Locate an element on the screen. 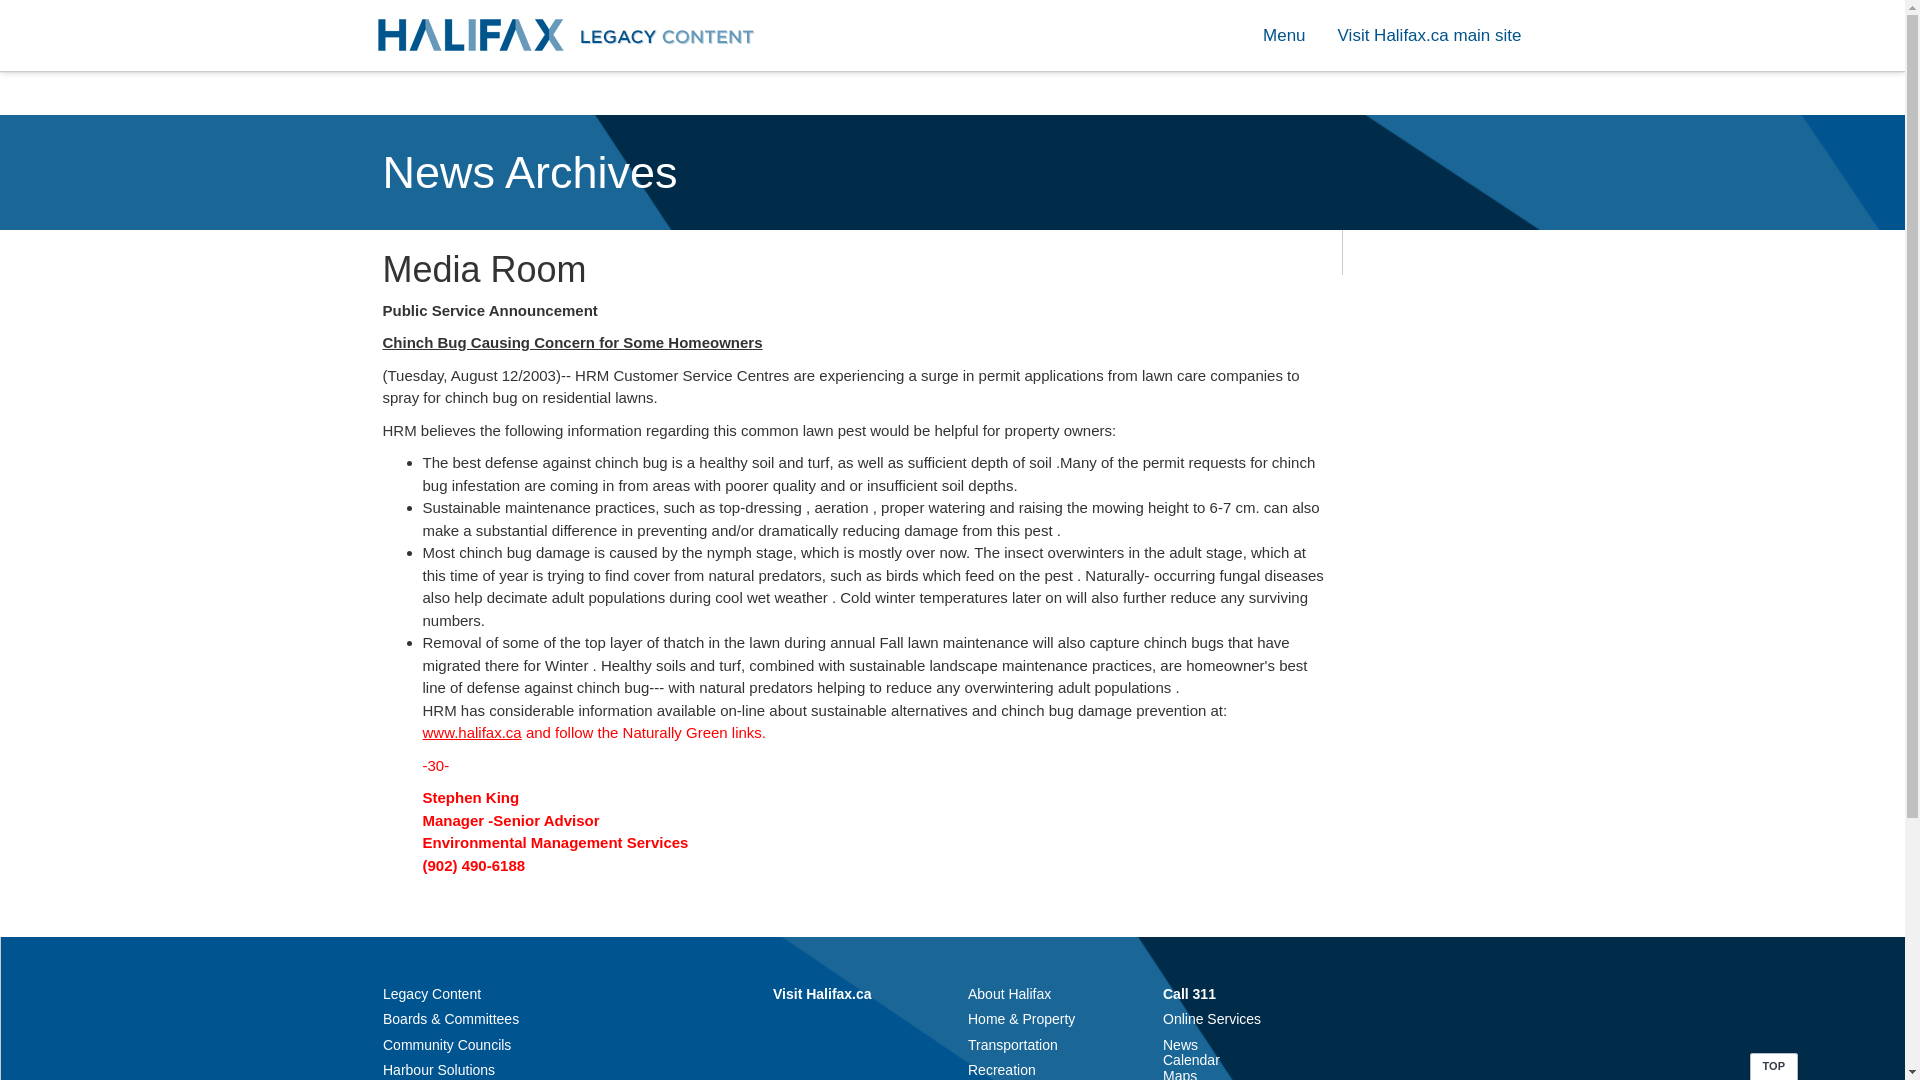 Image resolution: width=1920 pixels, height=1080 pixels. Calendar is located at coordinates (1191, 1060).